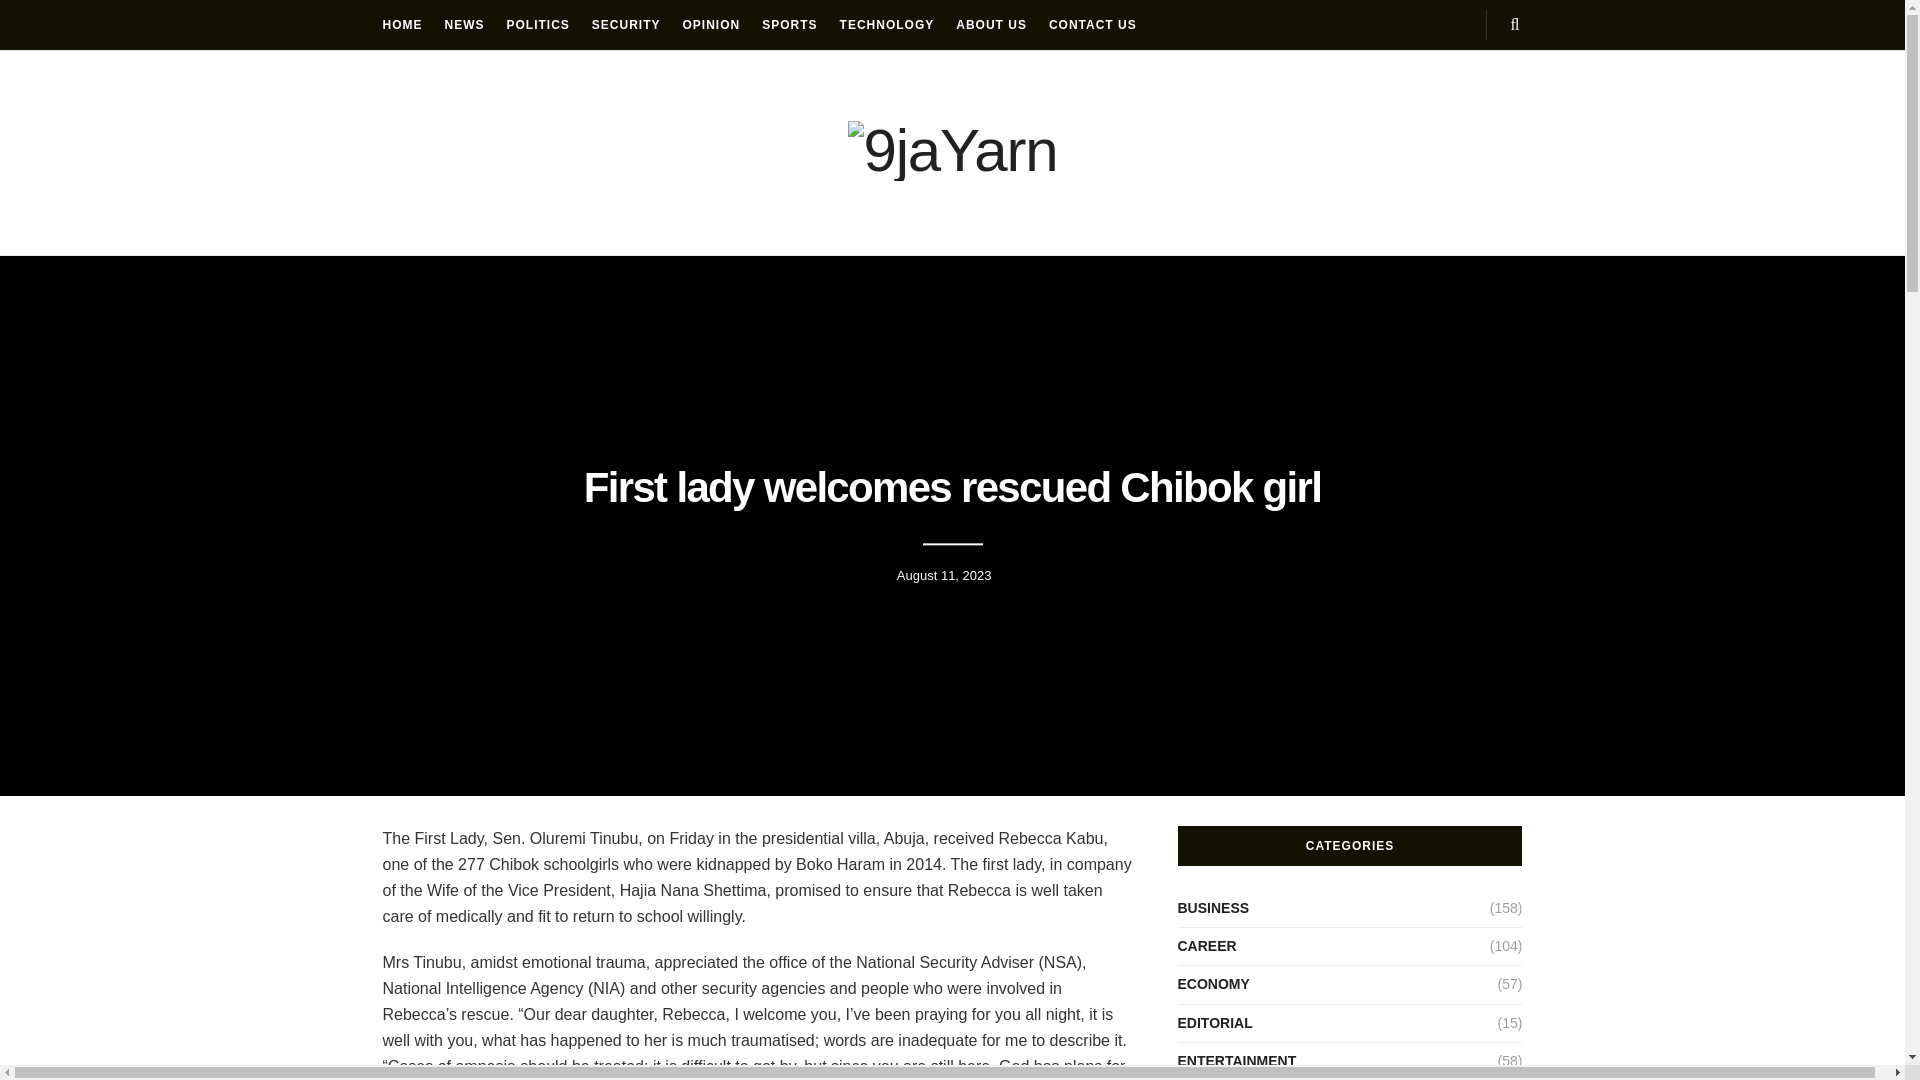 Image resolution: width=1920 pixels, height=1080 pixels. What do you see at coordinates (888, 24) in the screenshot?
I see `TECHNOLOGY` at bounding box center [888, 24].